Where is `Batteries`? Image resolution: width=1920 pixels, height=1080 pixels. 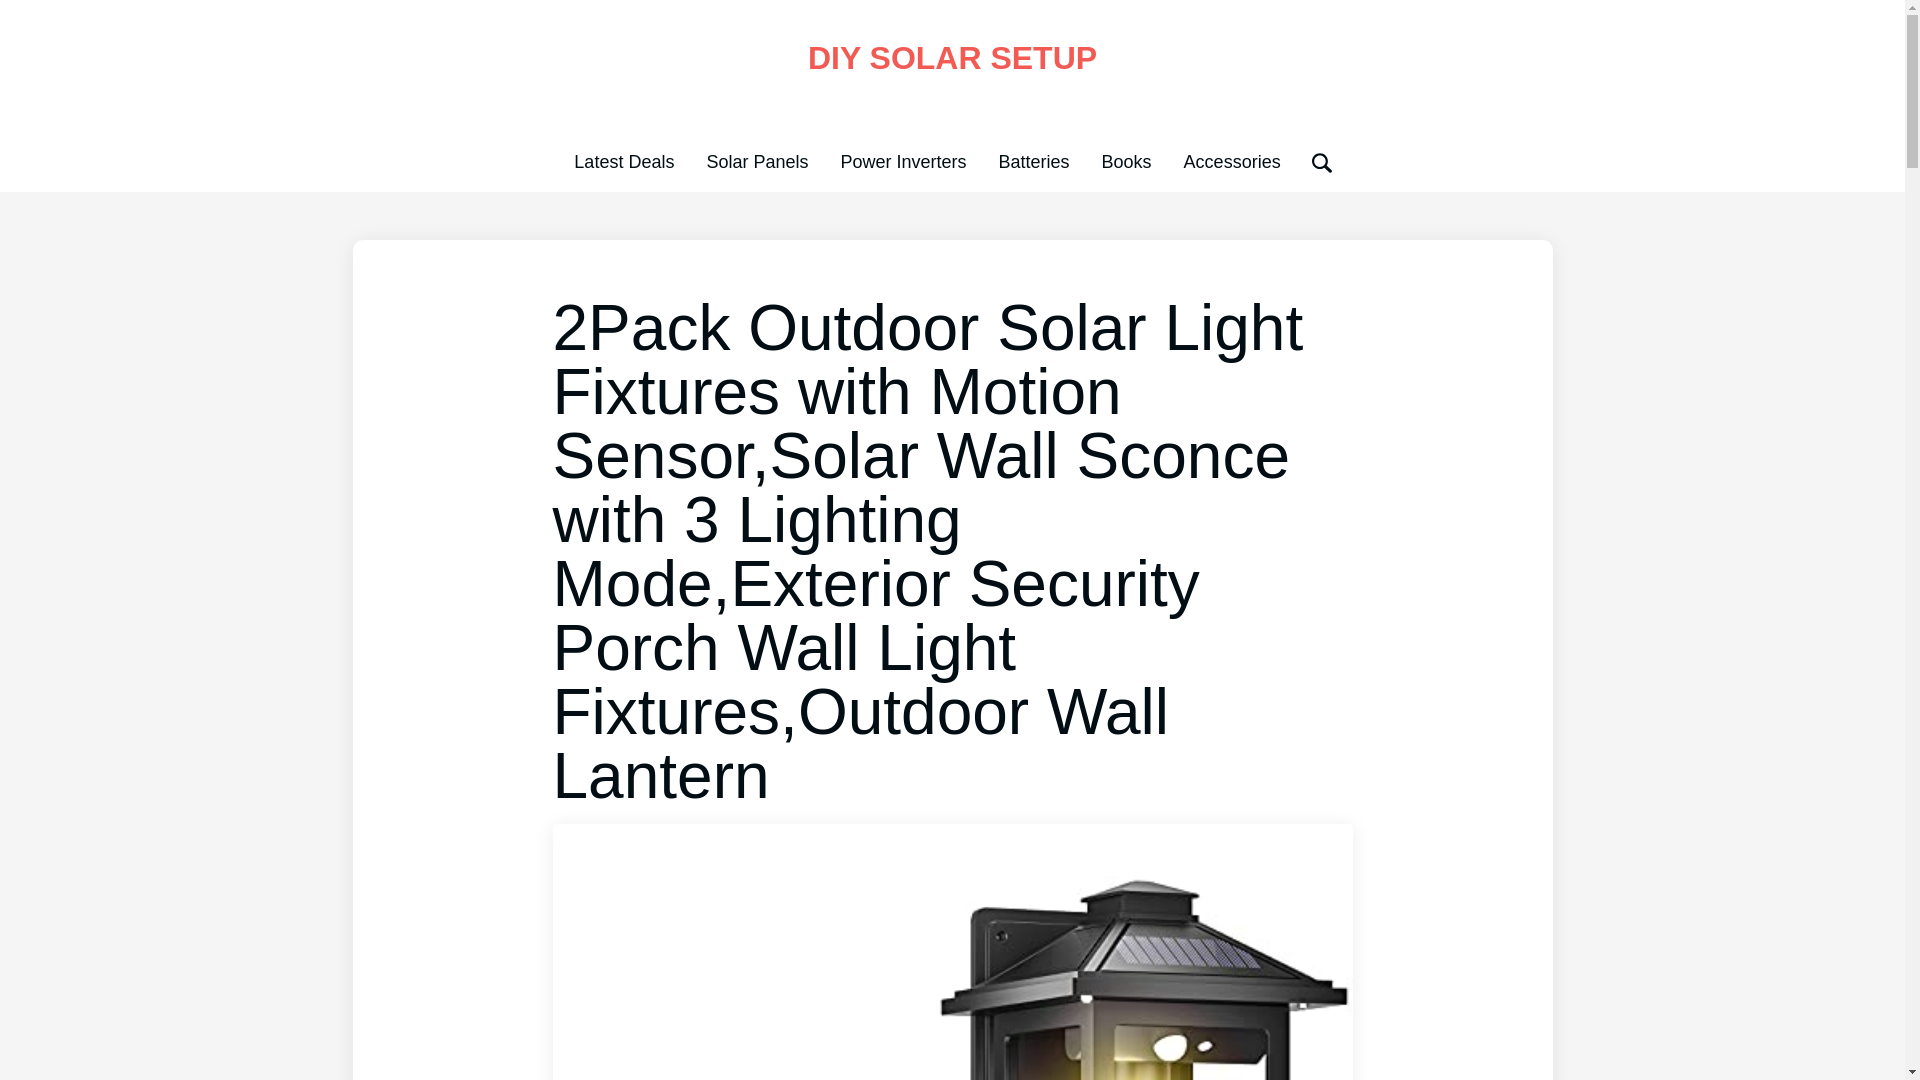 Batteries is located at coordinates (1034, 162).